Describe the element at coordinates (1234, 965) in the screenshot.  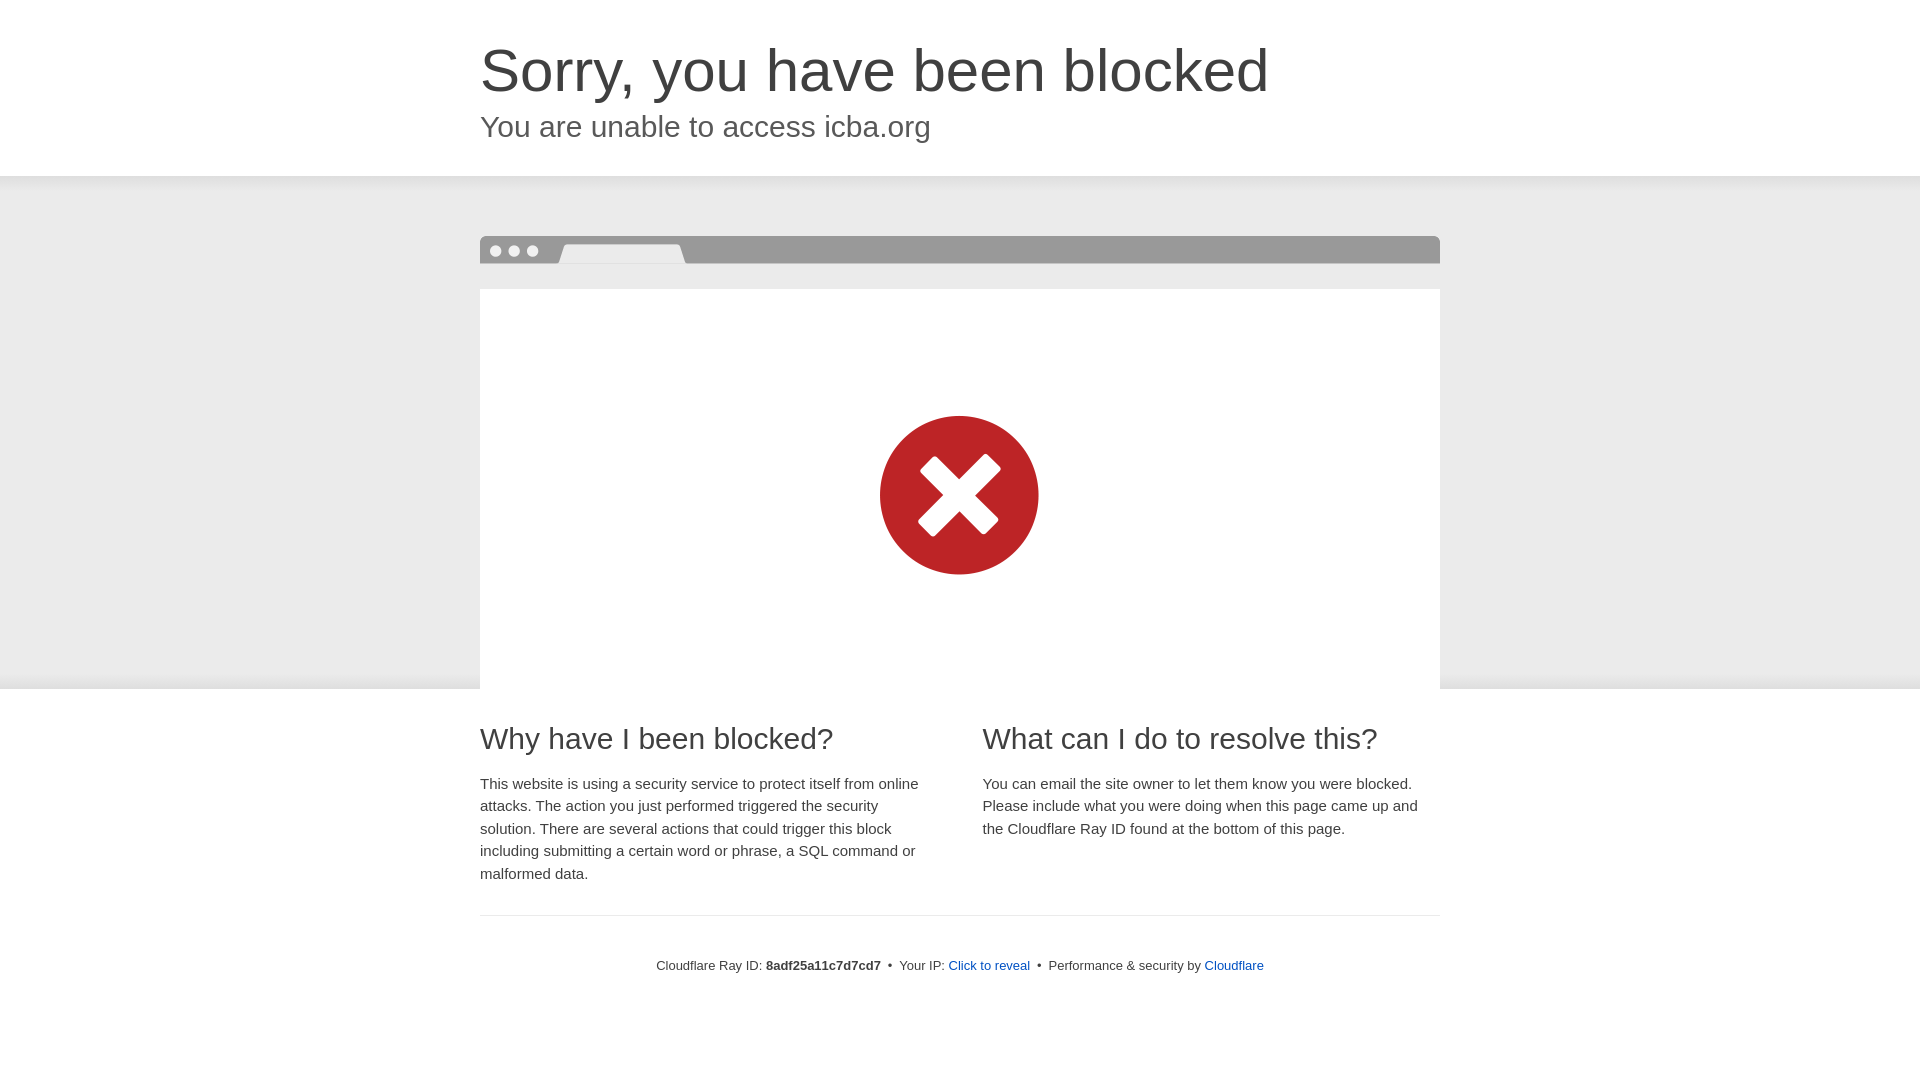
I see `Cloudflare` at that location.